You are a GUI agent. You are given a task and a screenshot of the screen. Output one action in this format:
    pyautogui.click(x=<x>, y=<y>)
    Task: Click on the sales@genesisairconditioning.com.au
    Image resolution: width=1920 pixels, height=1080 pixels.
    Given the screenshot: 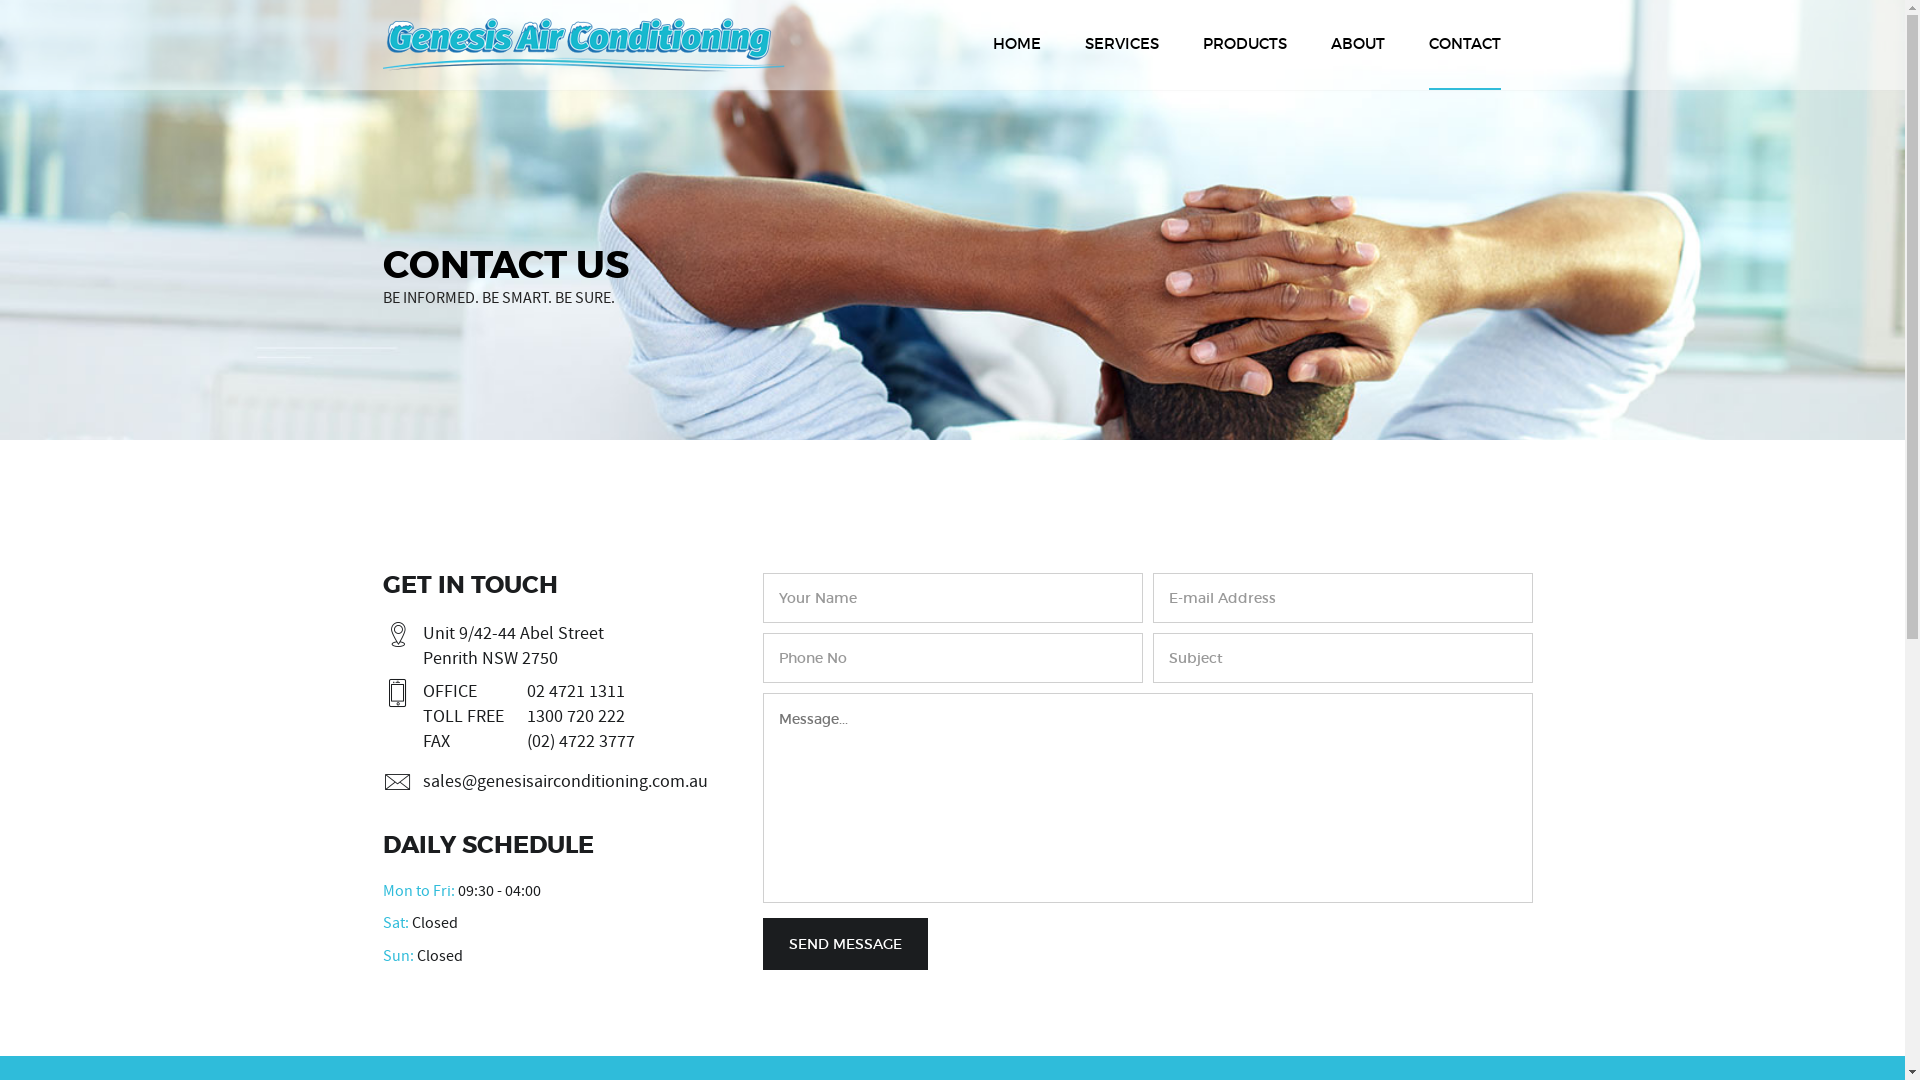 What is the action you would take?
    pyautogui.click(x=564, y=781)
    